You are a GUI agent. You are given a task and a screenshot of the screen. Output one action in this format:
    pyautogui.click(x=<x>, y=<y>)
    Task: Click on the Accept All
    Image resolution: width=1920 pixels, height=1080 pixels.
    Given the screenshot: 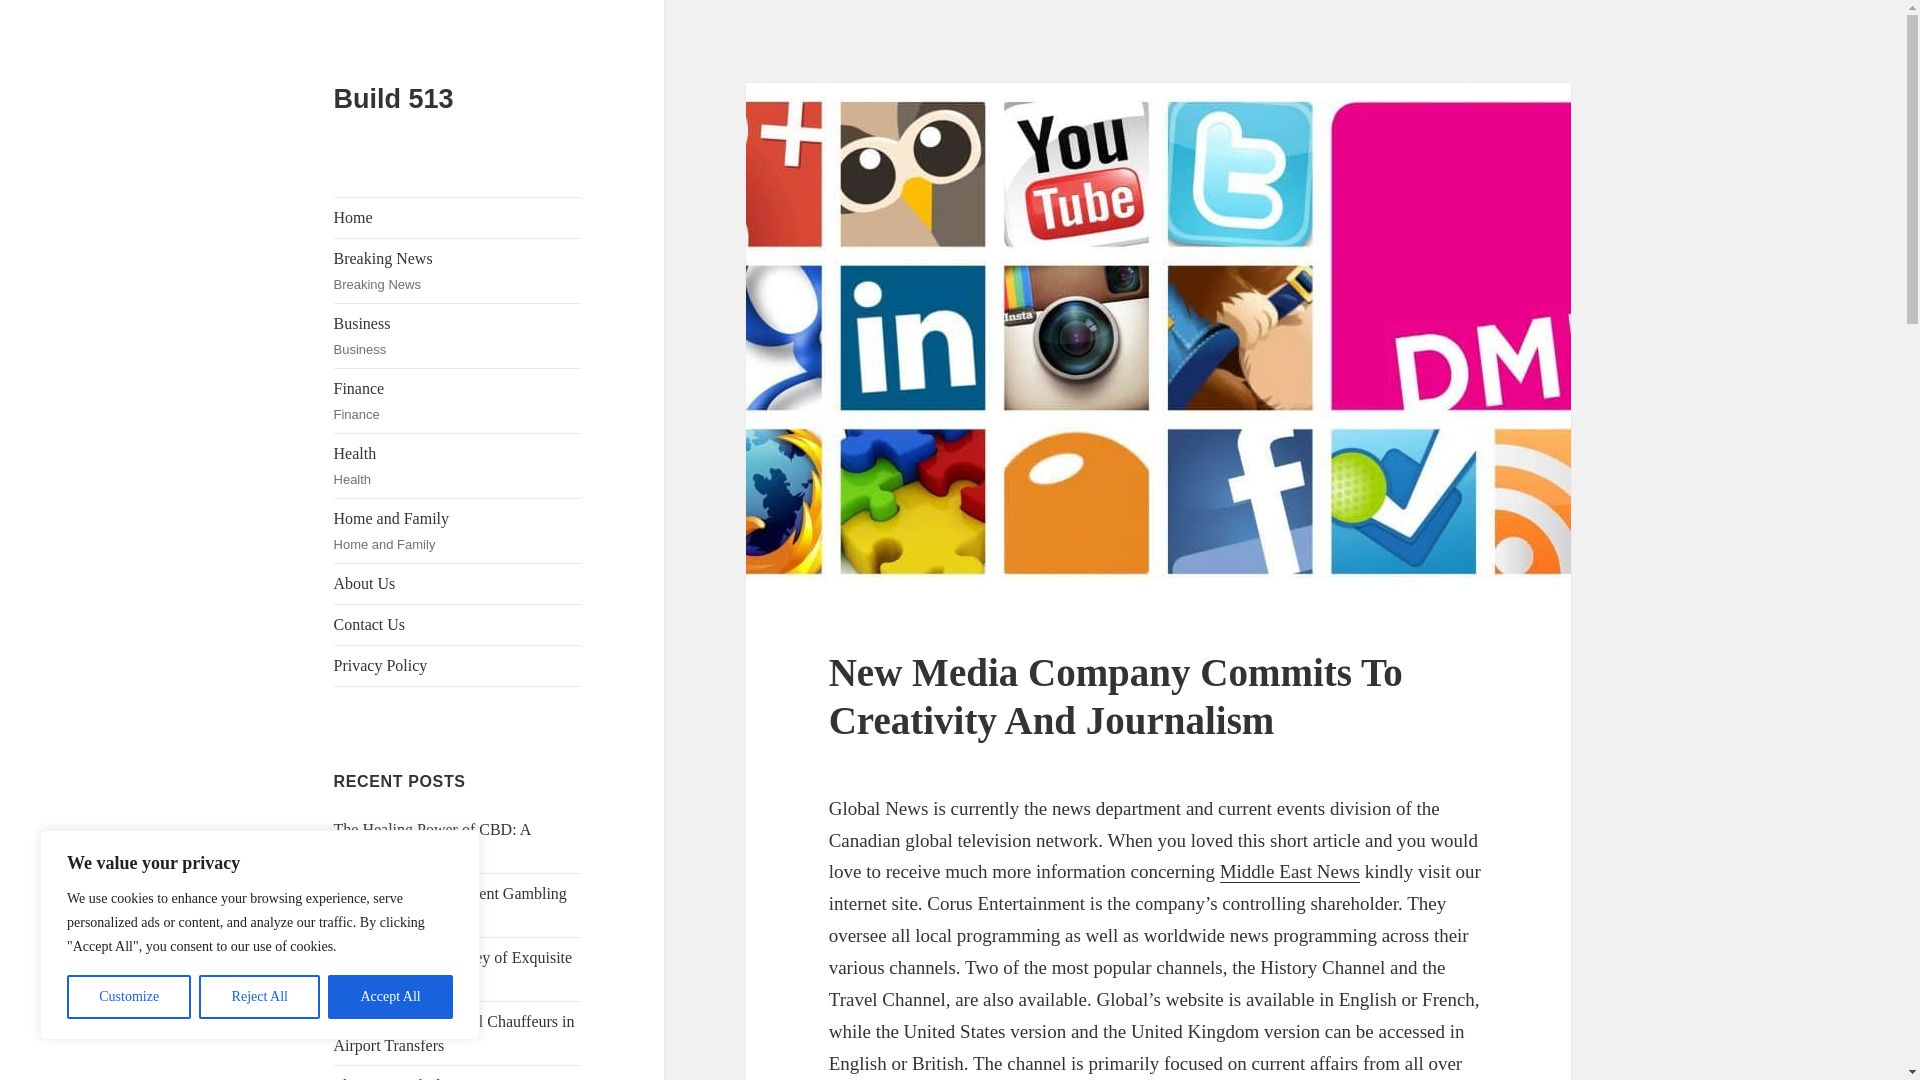 What is the action you would take?
    pyautogui.click(x=390, y=997)
    